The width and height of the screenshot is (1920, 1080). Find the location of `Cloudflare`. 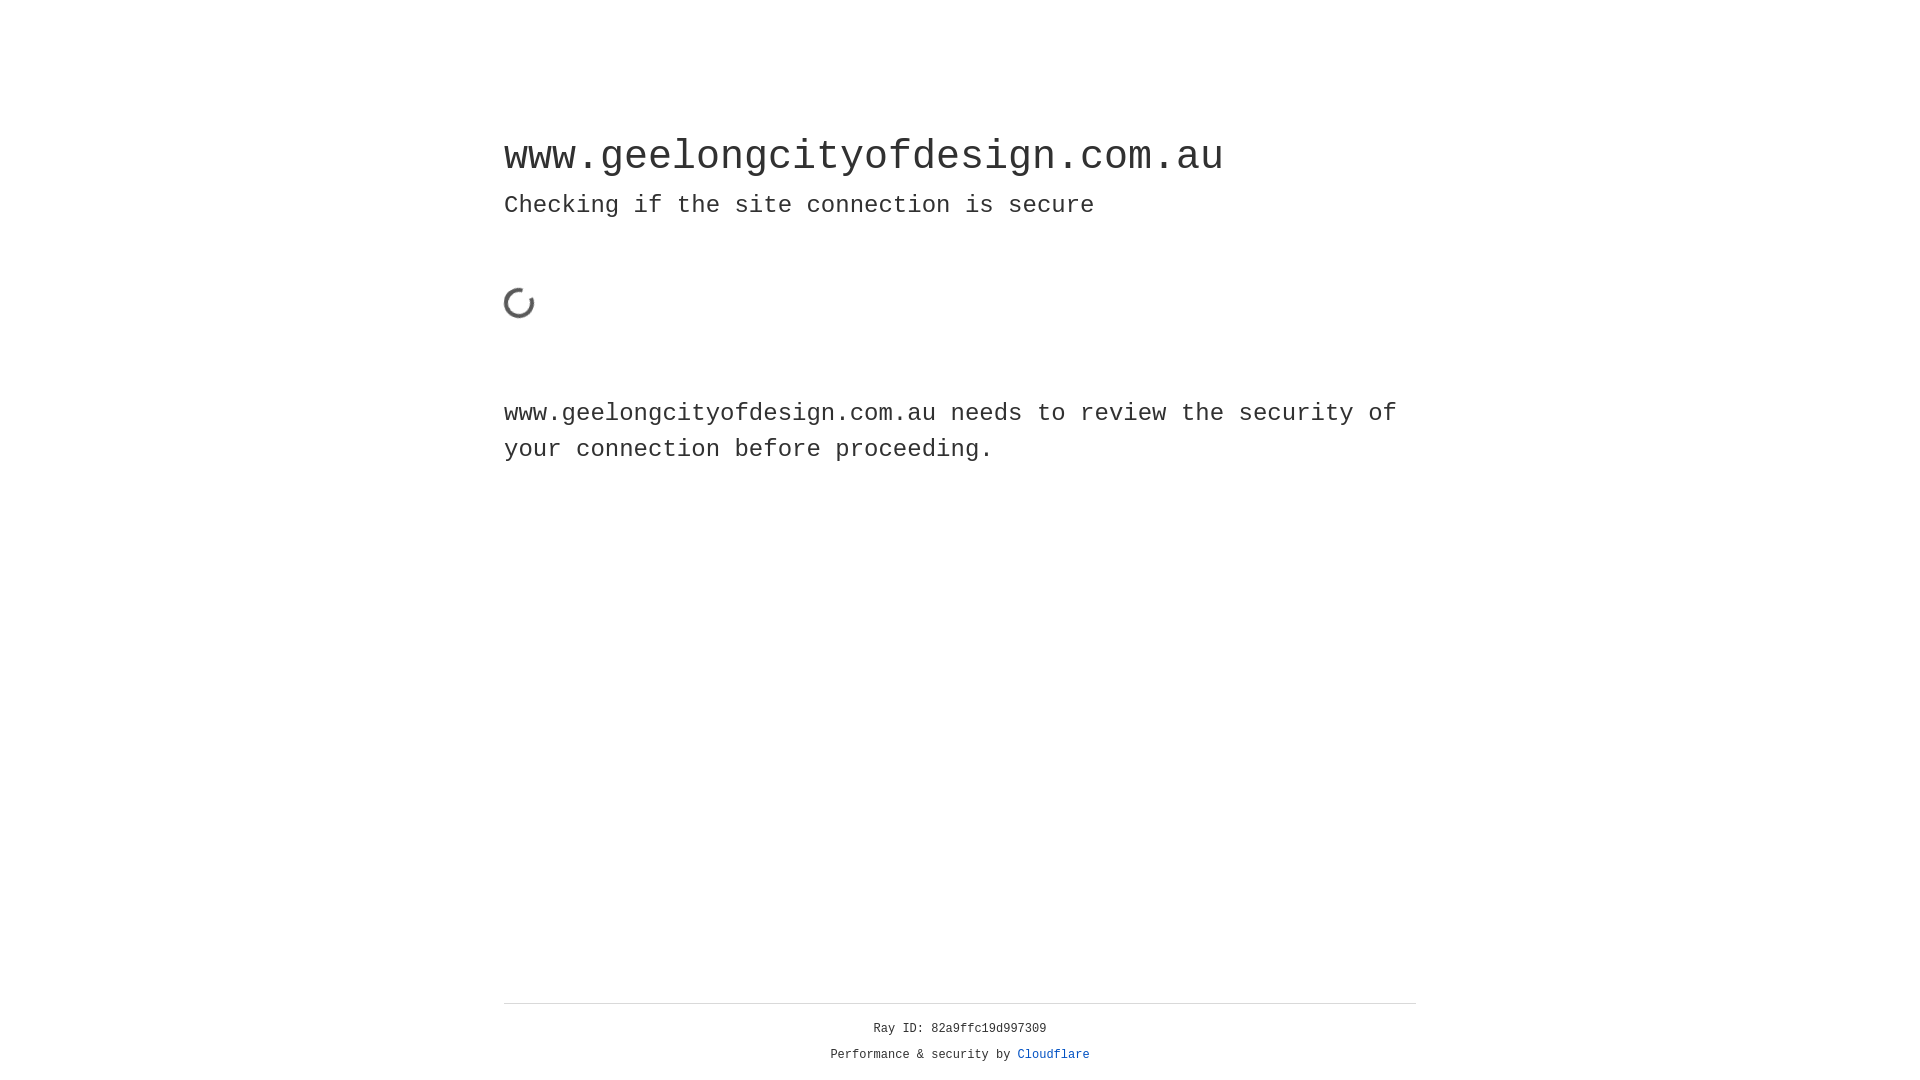

Cloudflare is located at coordinates (1054, 1055).